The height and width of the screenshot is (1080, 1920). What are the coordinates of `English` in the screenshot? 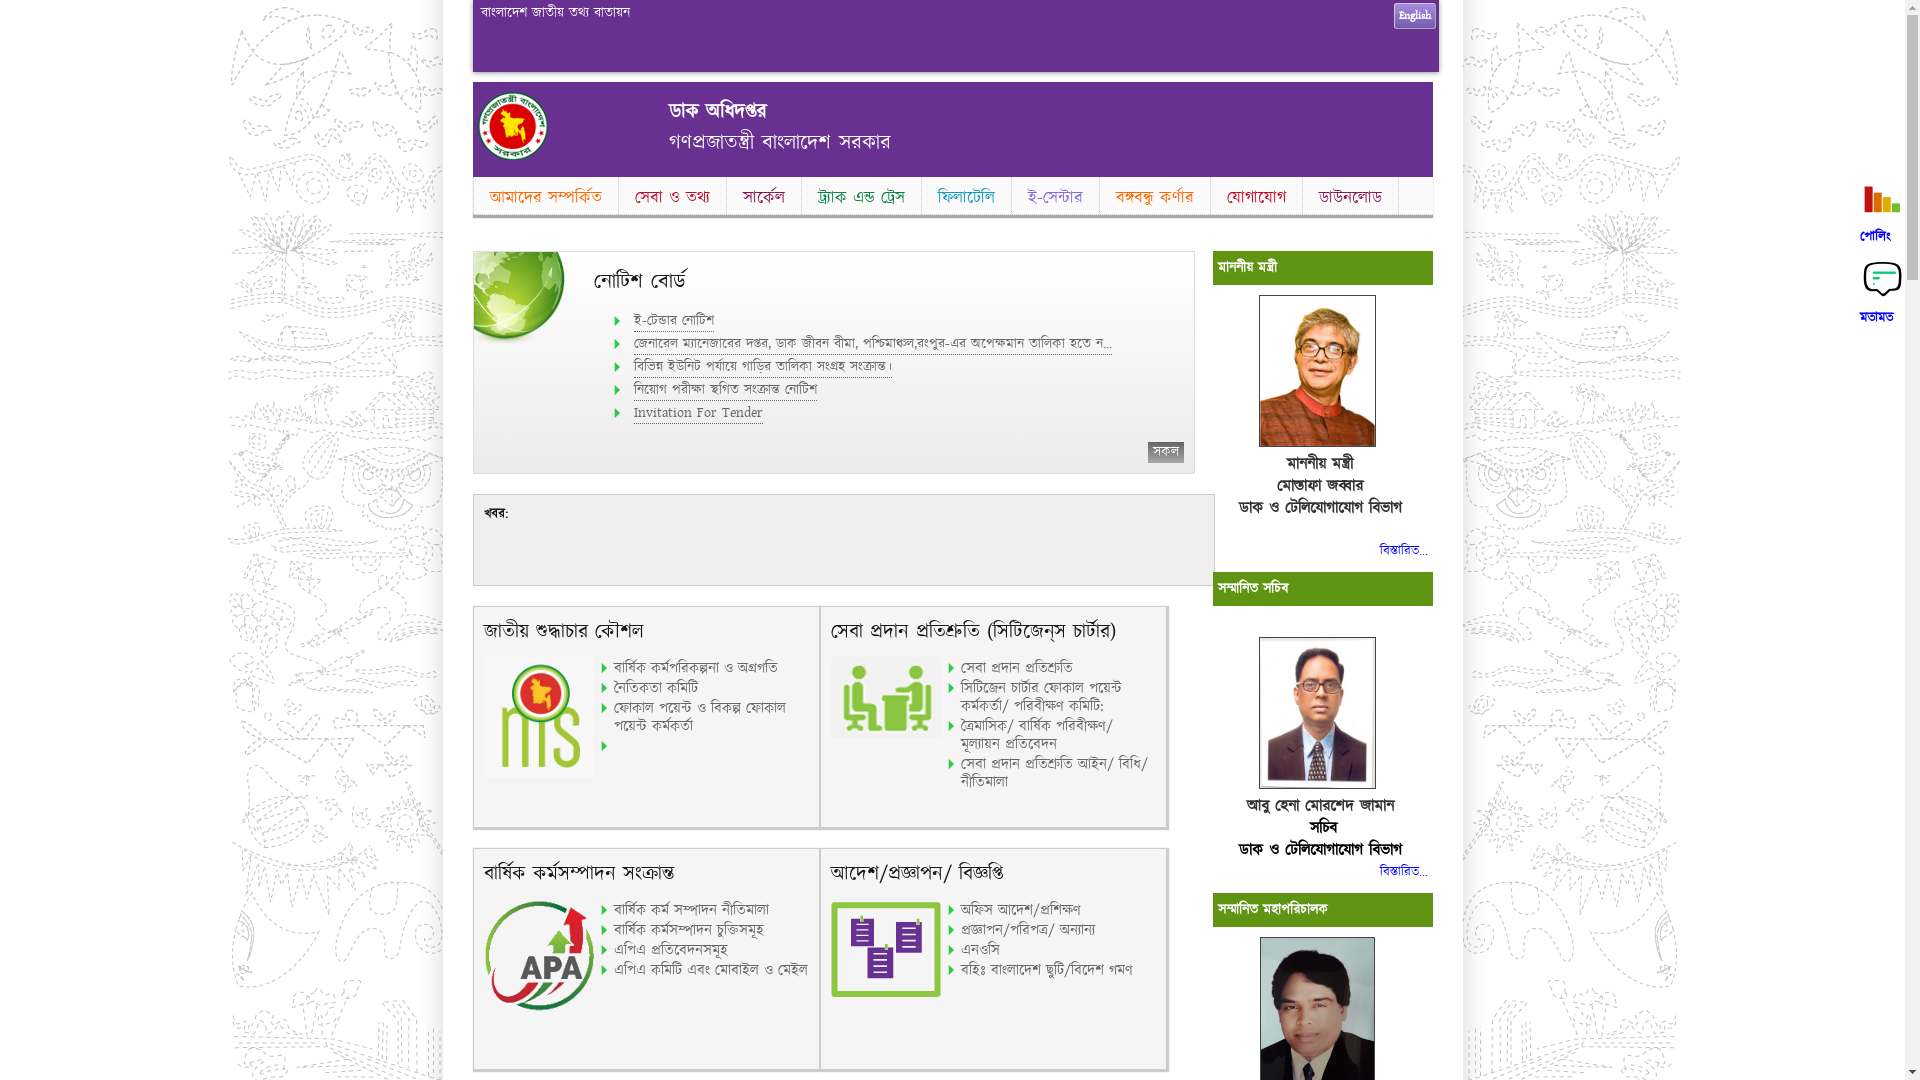 It's located at (1415, 16).